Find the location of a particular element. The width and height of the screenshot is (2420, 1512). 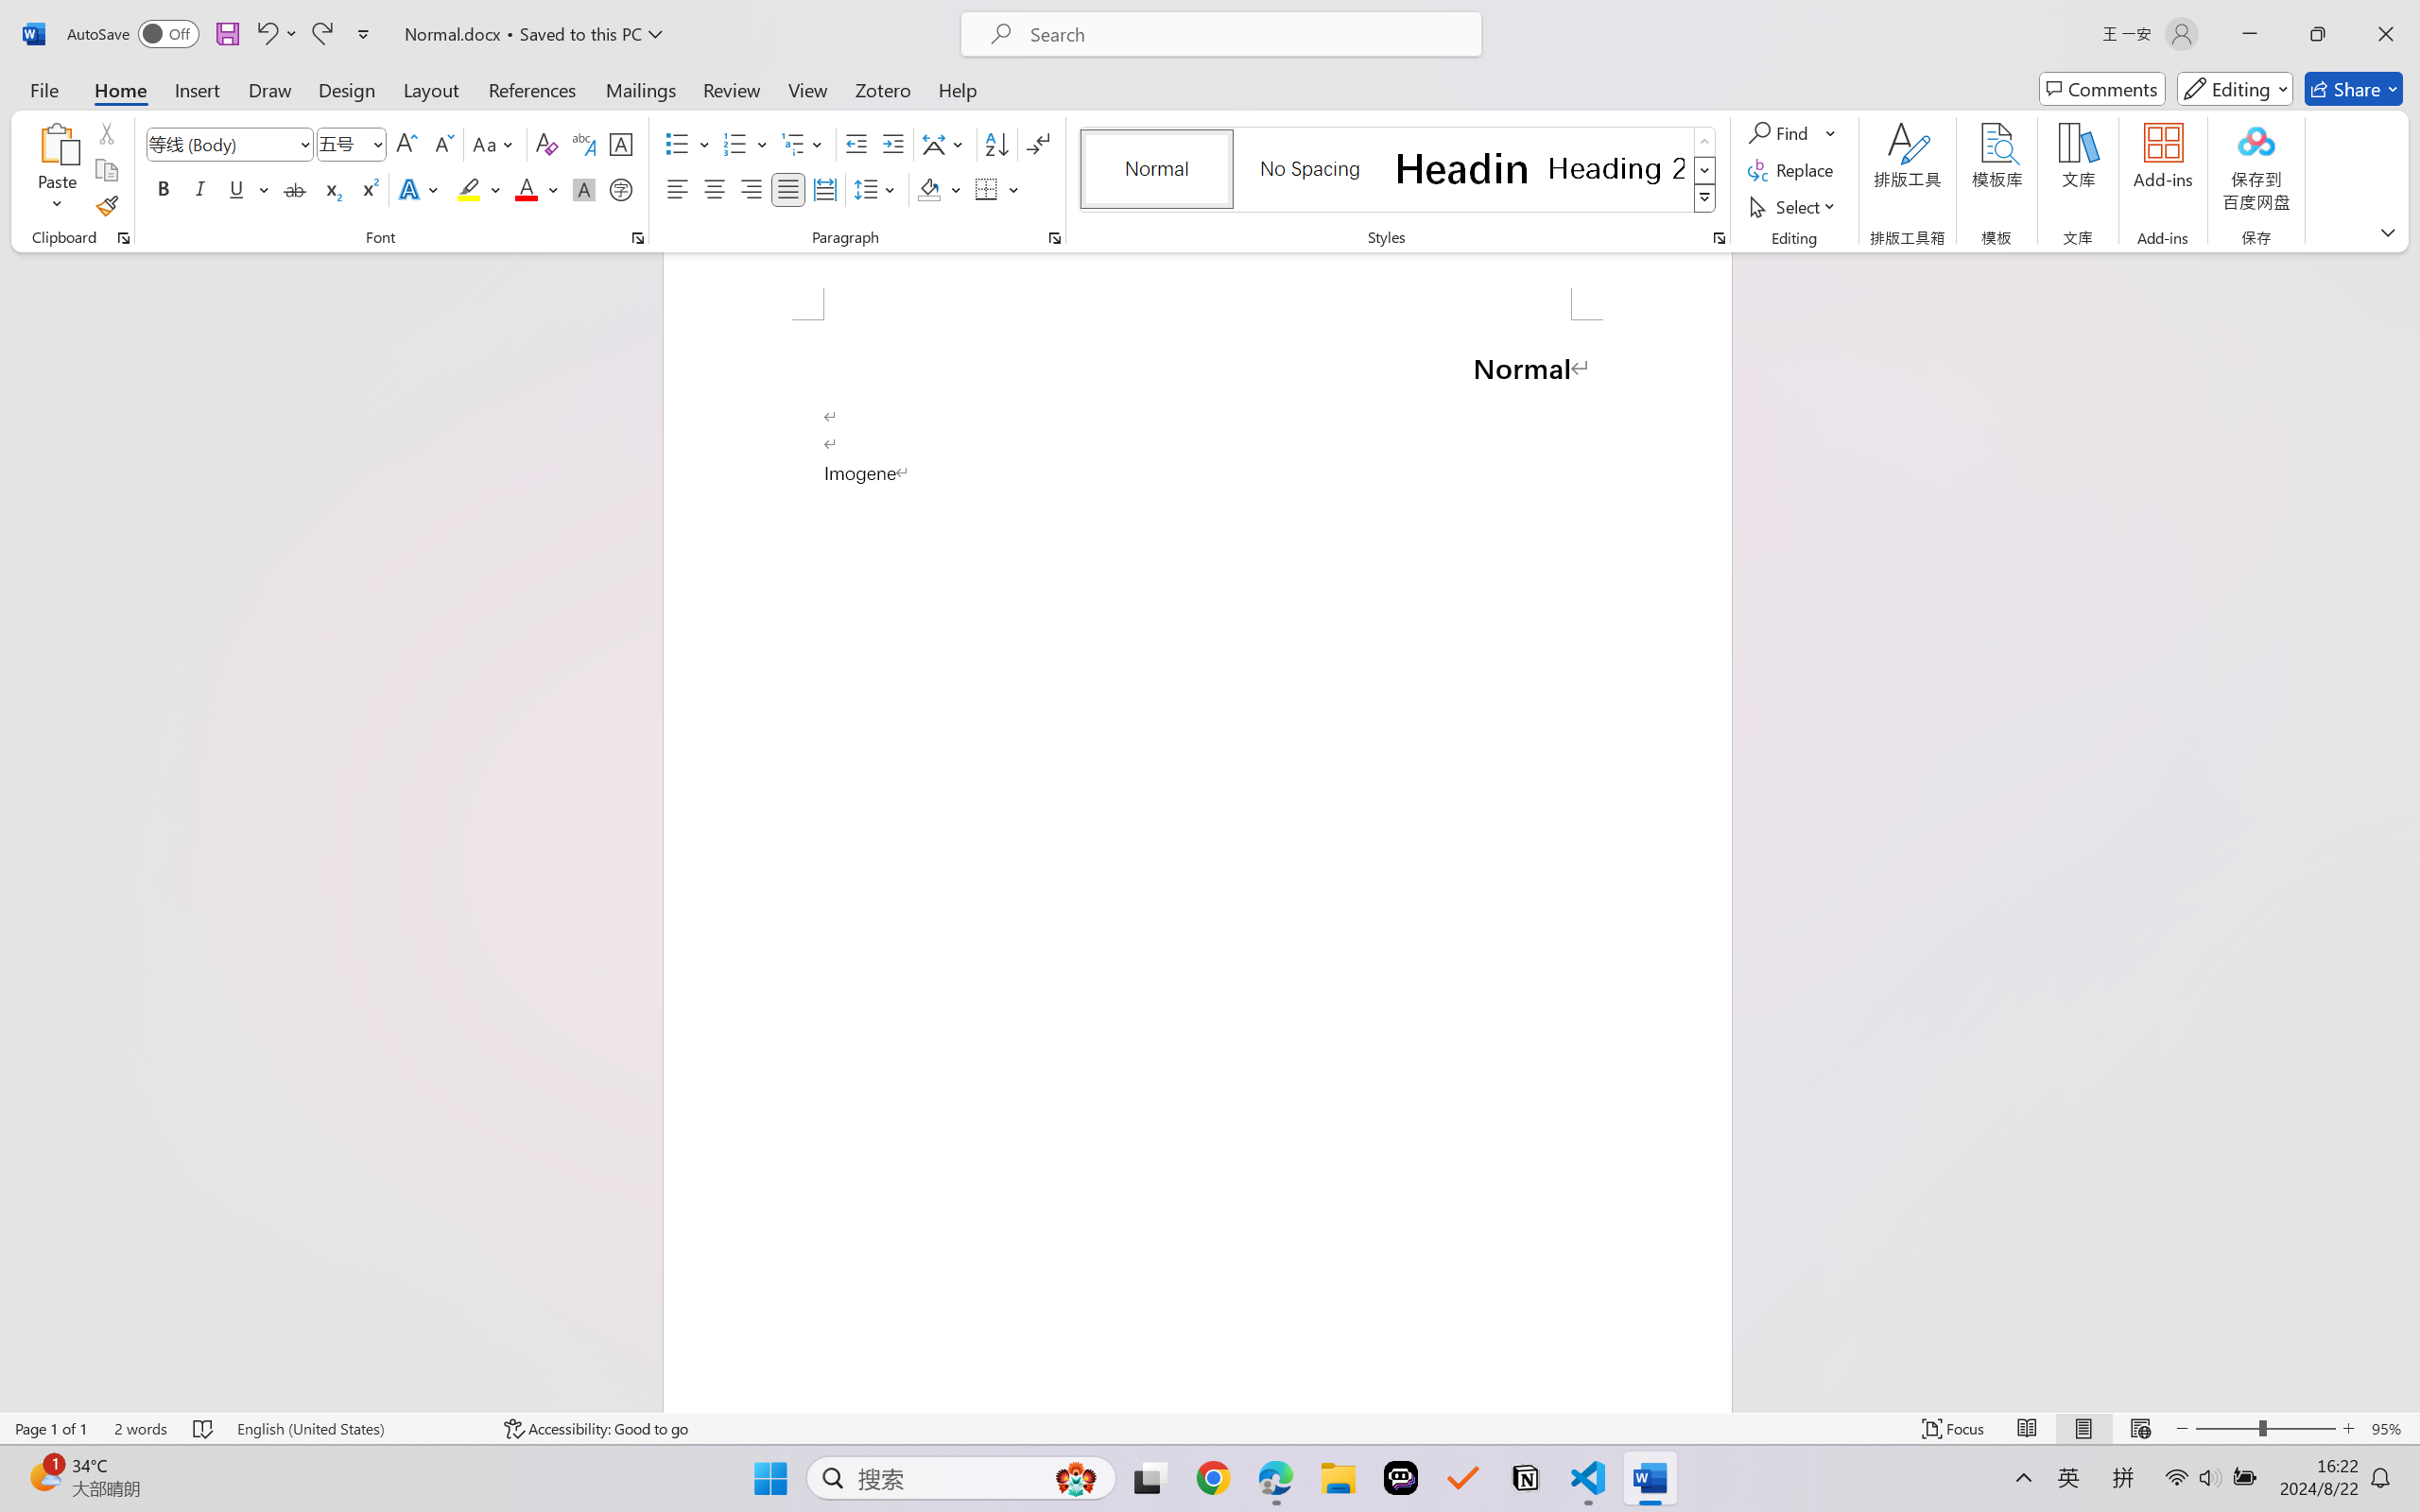

Strikethrough is located at coordinates (295, 189).